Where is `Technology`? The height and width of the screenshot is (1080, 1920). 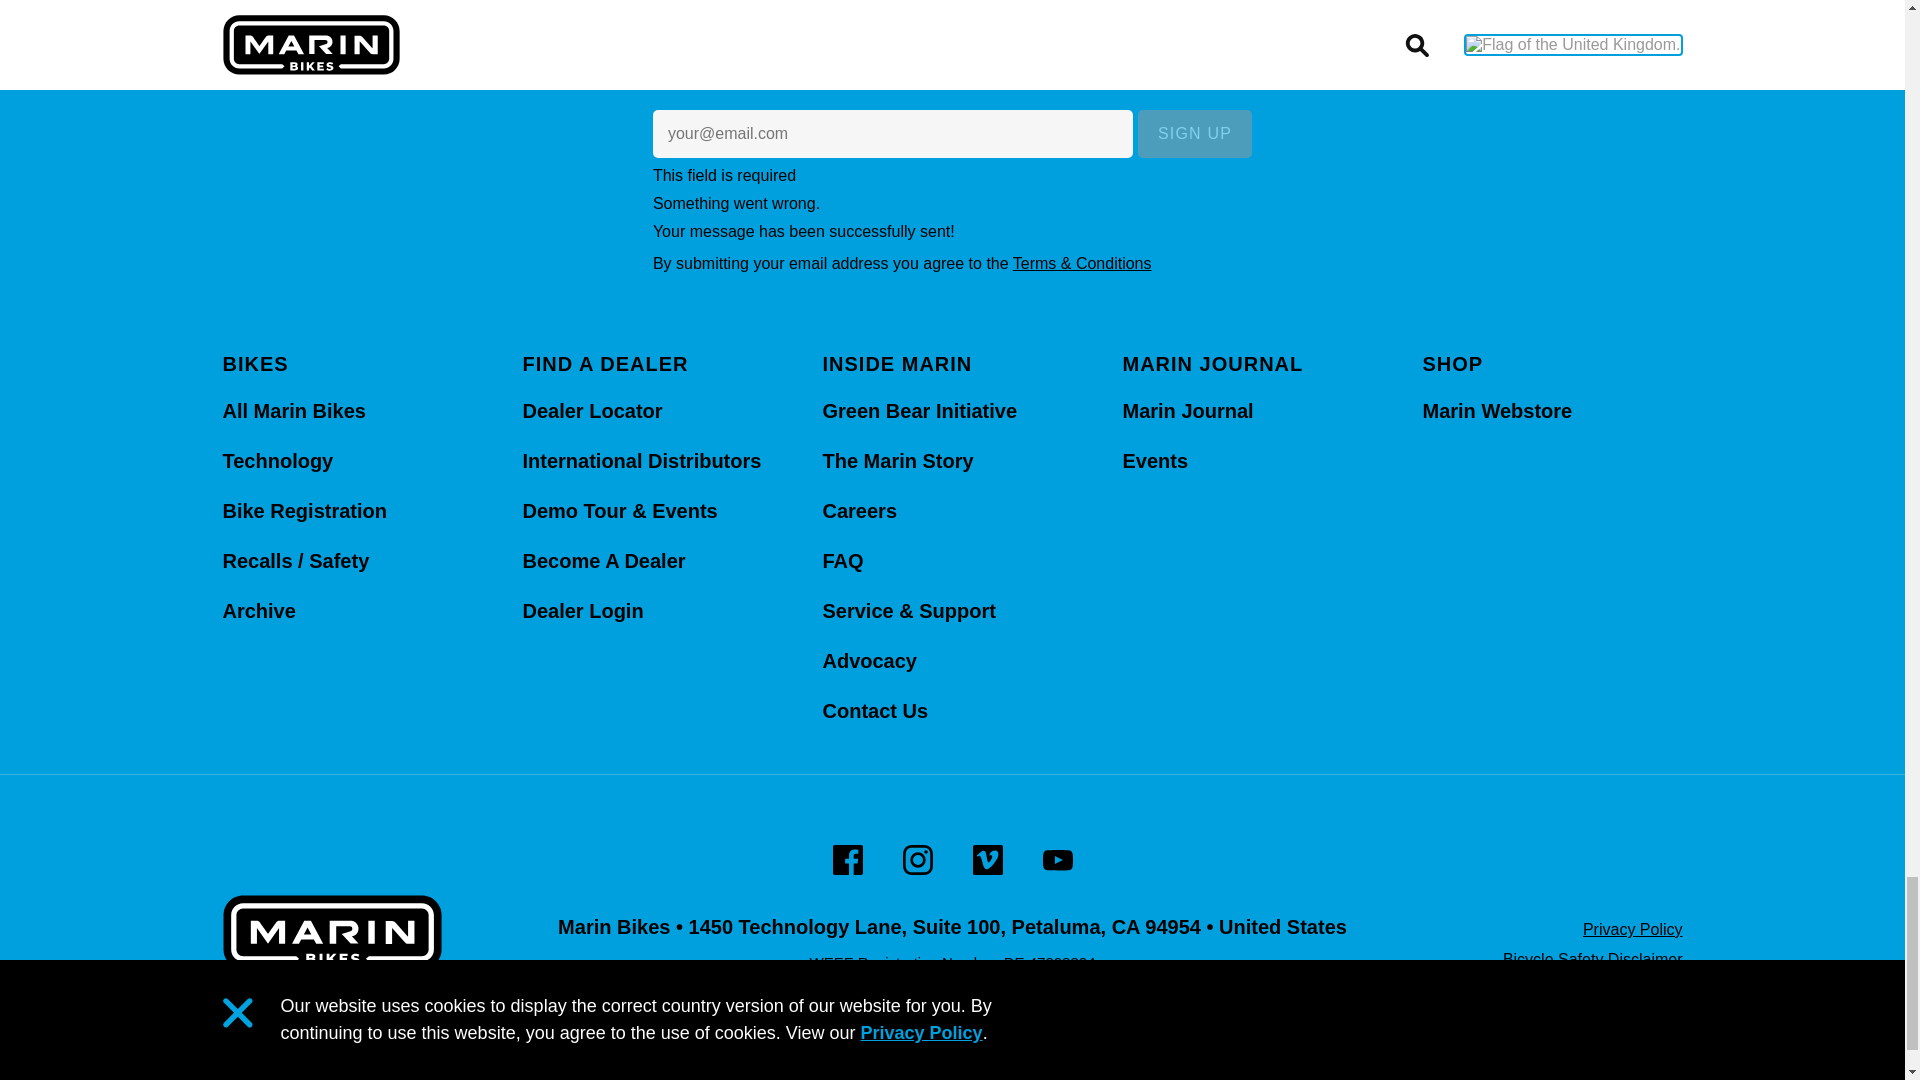 Technology is located at coordinates (277, 460).